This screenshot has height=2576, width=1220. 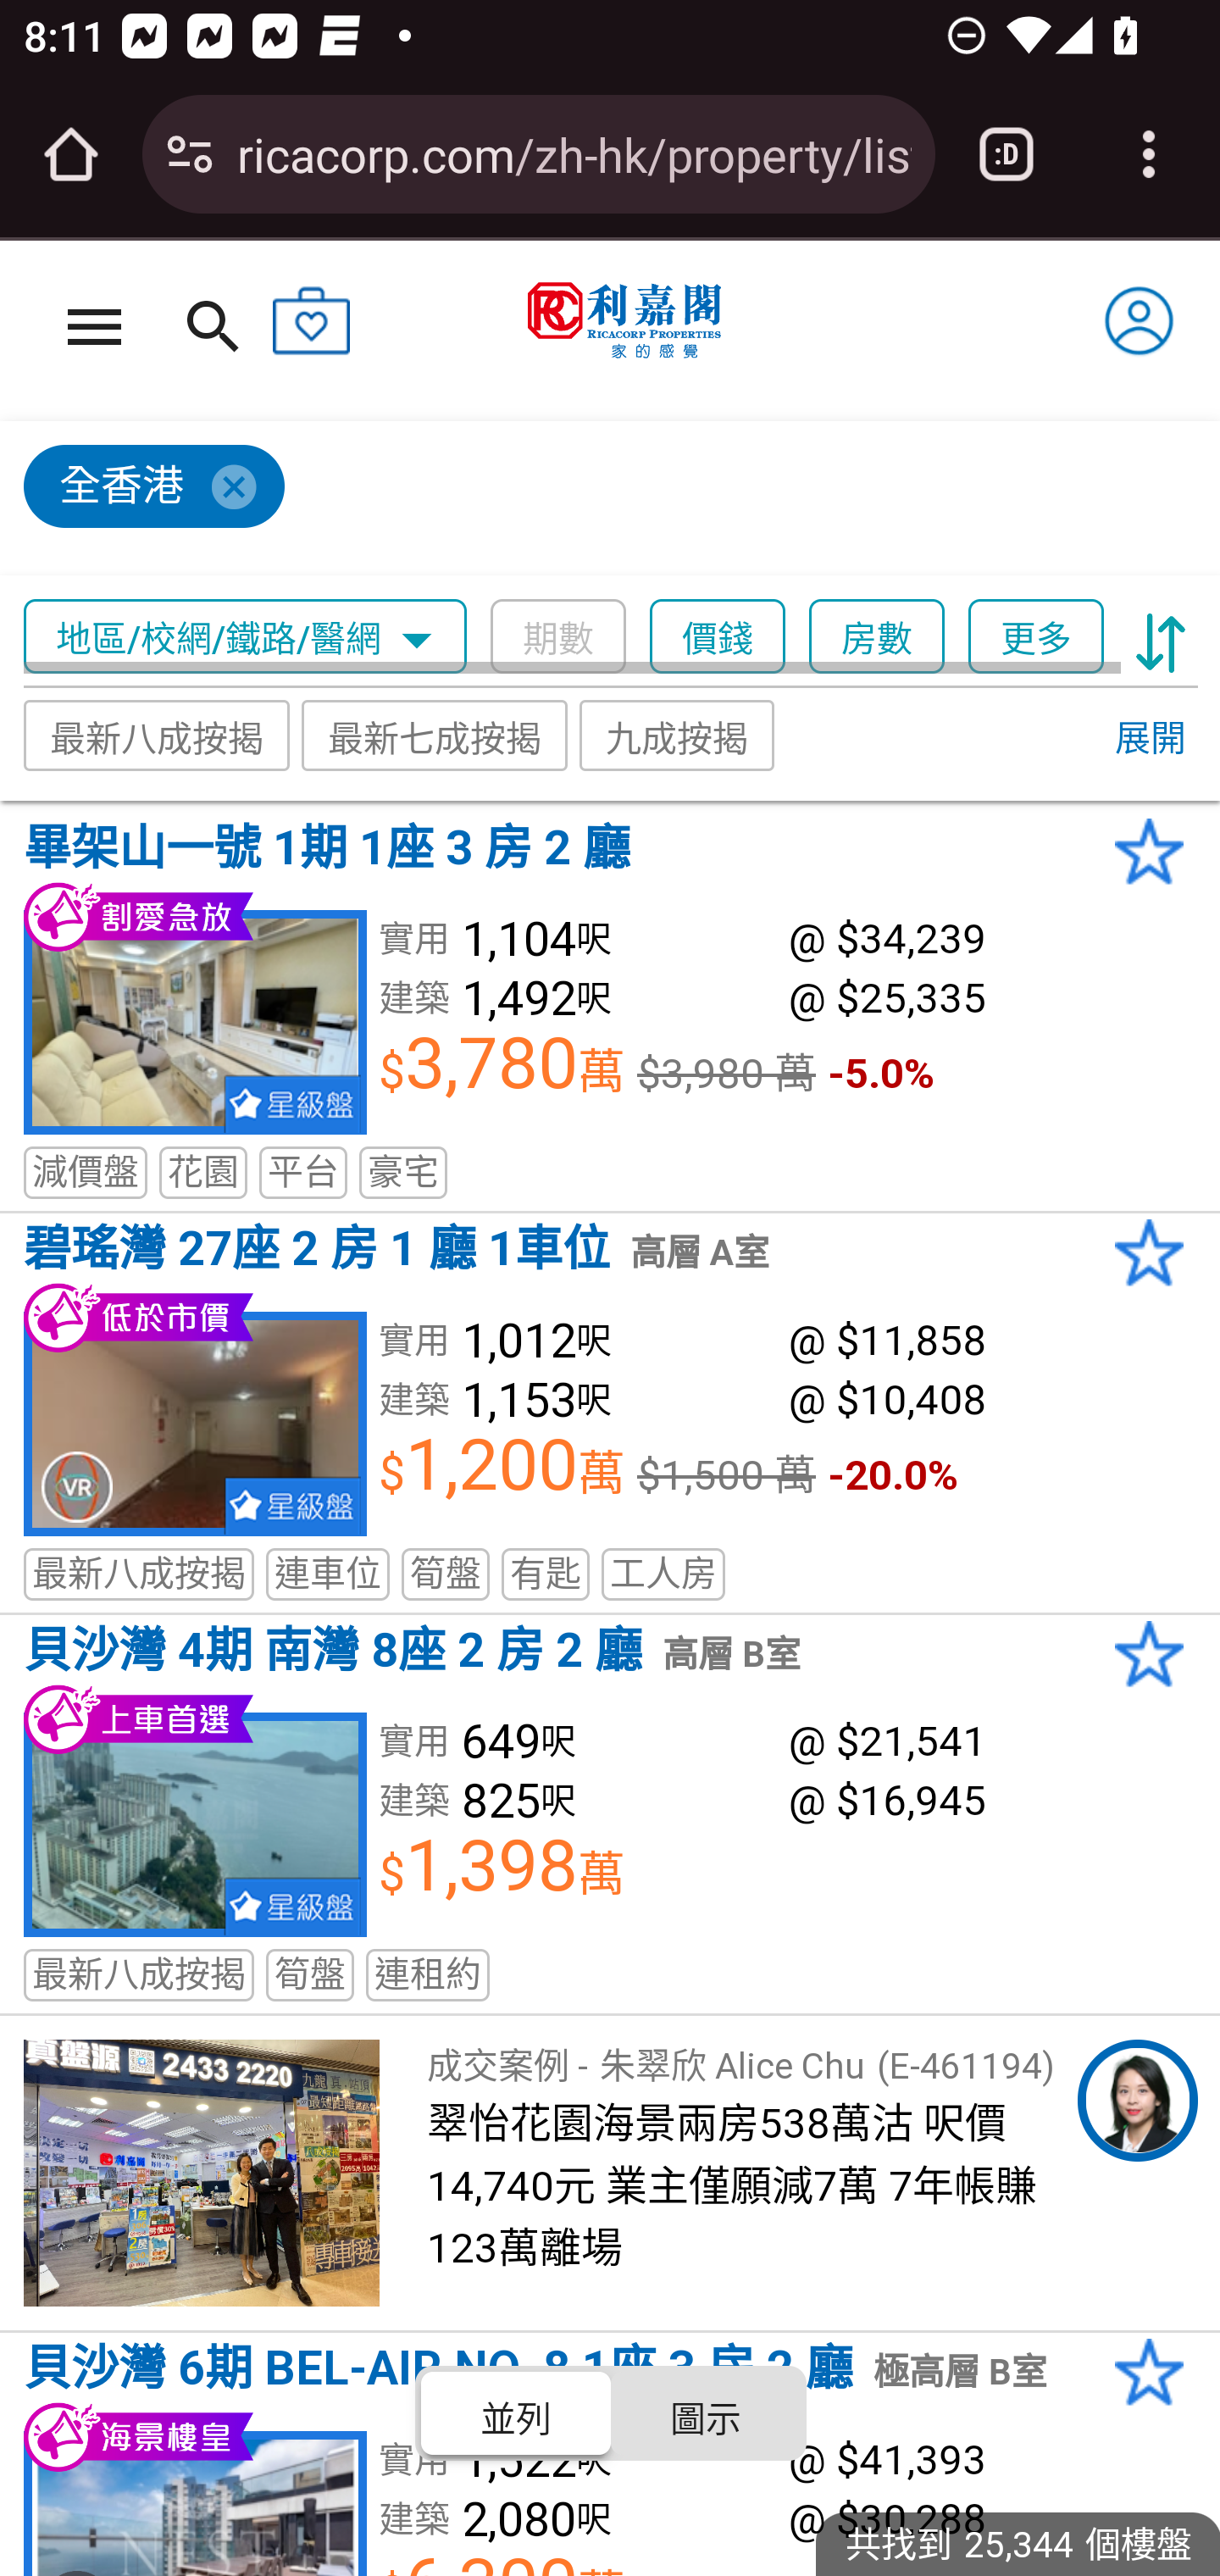 What do you see at coordinates (705, 2412) in the screenshot?
I see `圖示` at bounding box center [705, 2412].